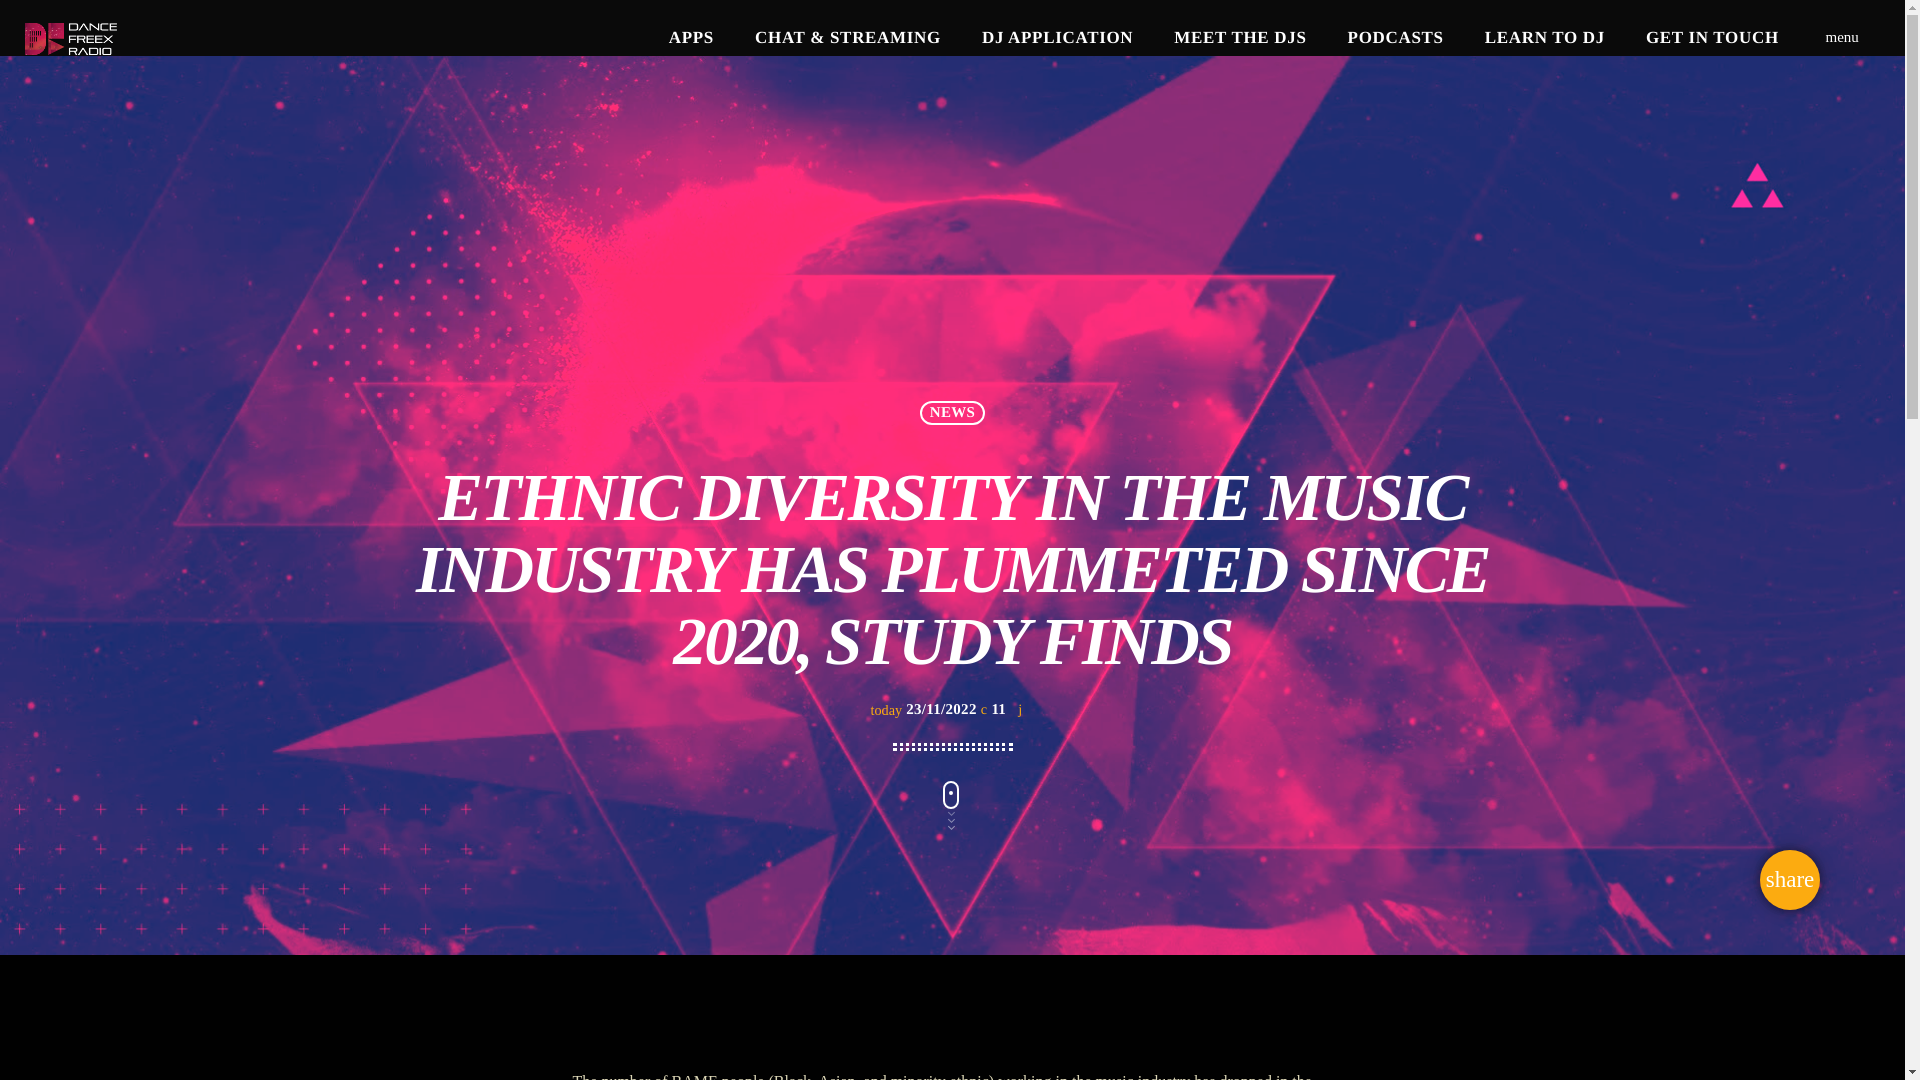 The width and height of the screenshot is (1920, 1080). I want to click on MEET THE DJS, so click(1240, 38).